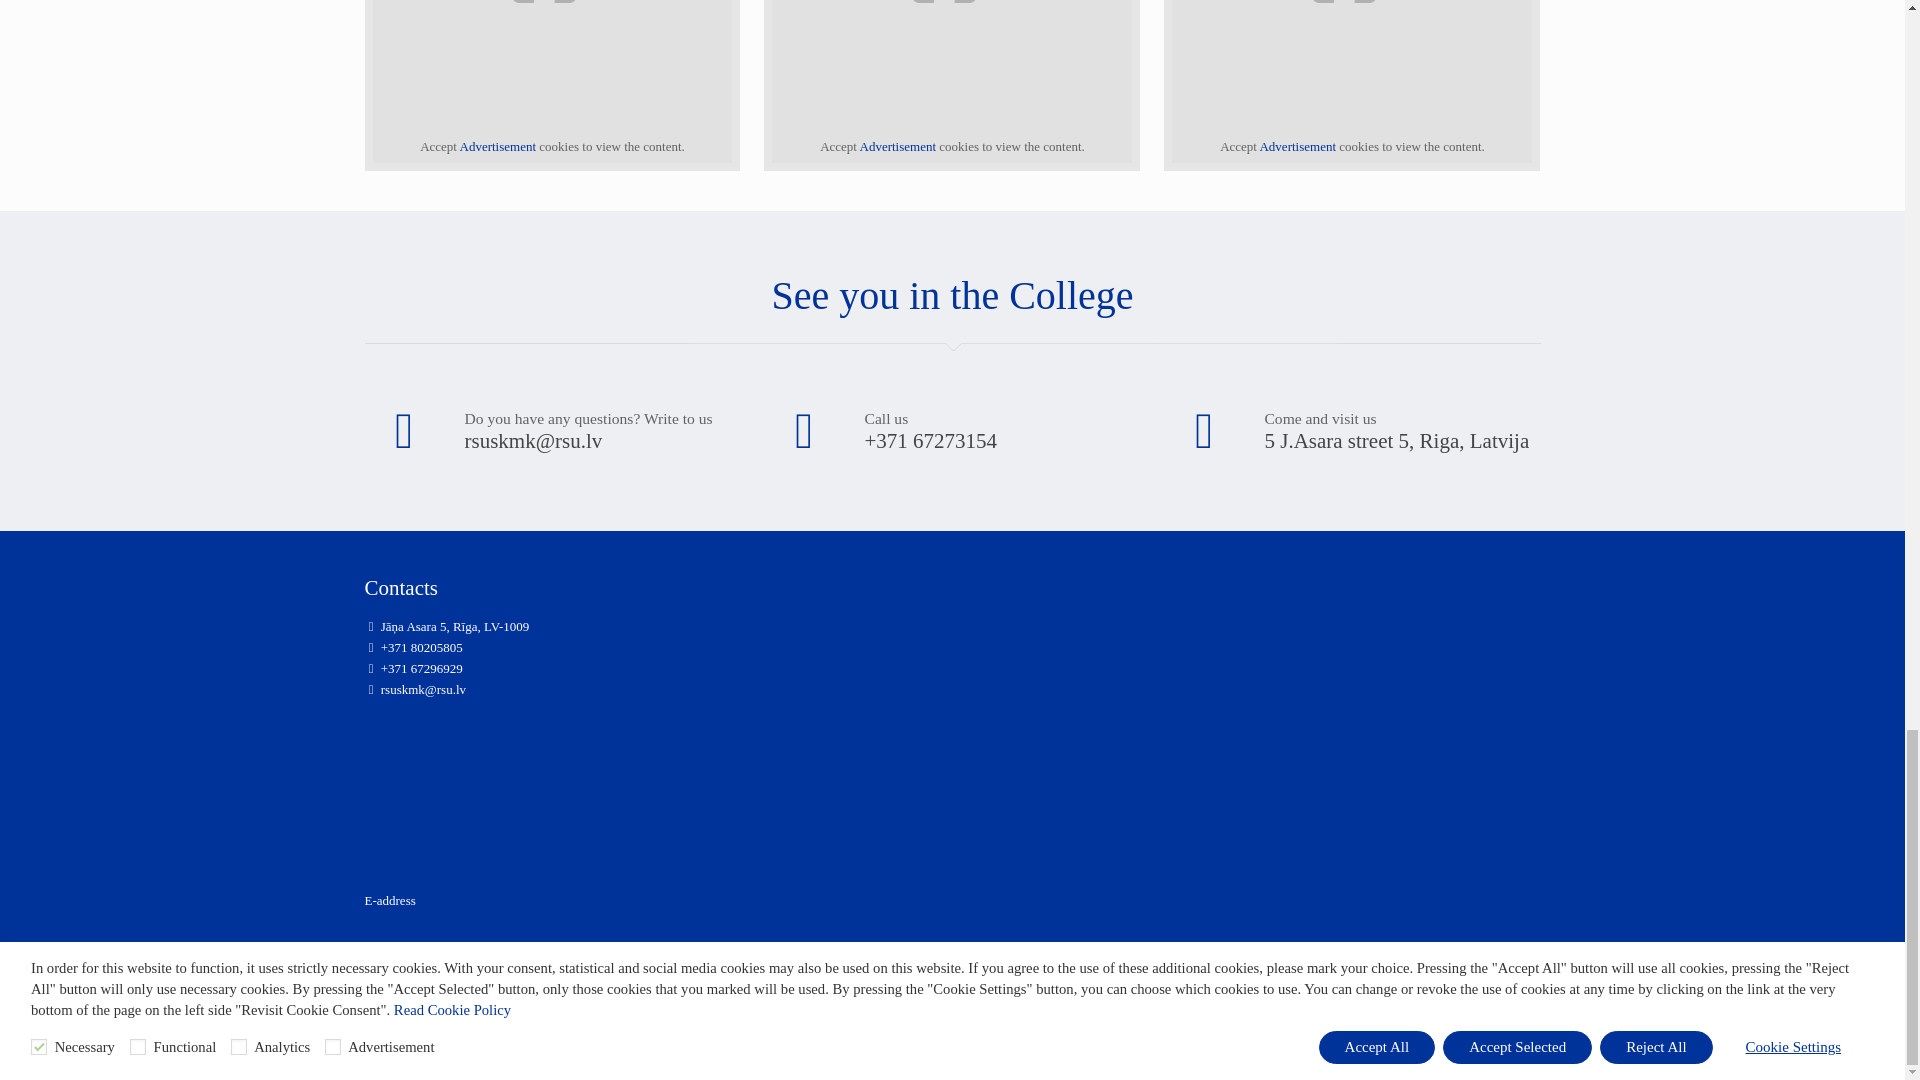 This screenshot has height=1080, width=1920. What do you see at coordinates (1512, 998) in the screenshot?
I see `Instagram` at bounding box center [1512, 998].